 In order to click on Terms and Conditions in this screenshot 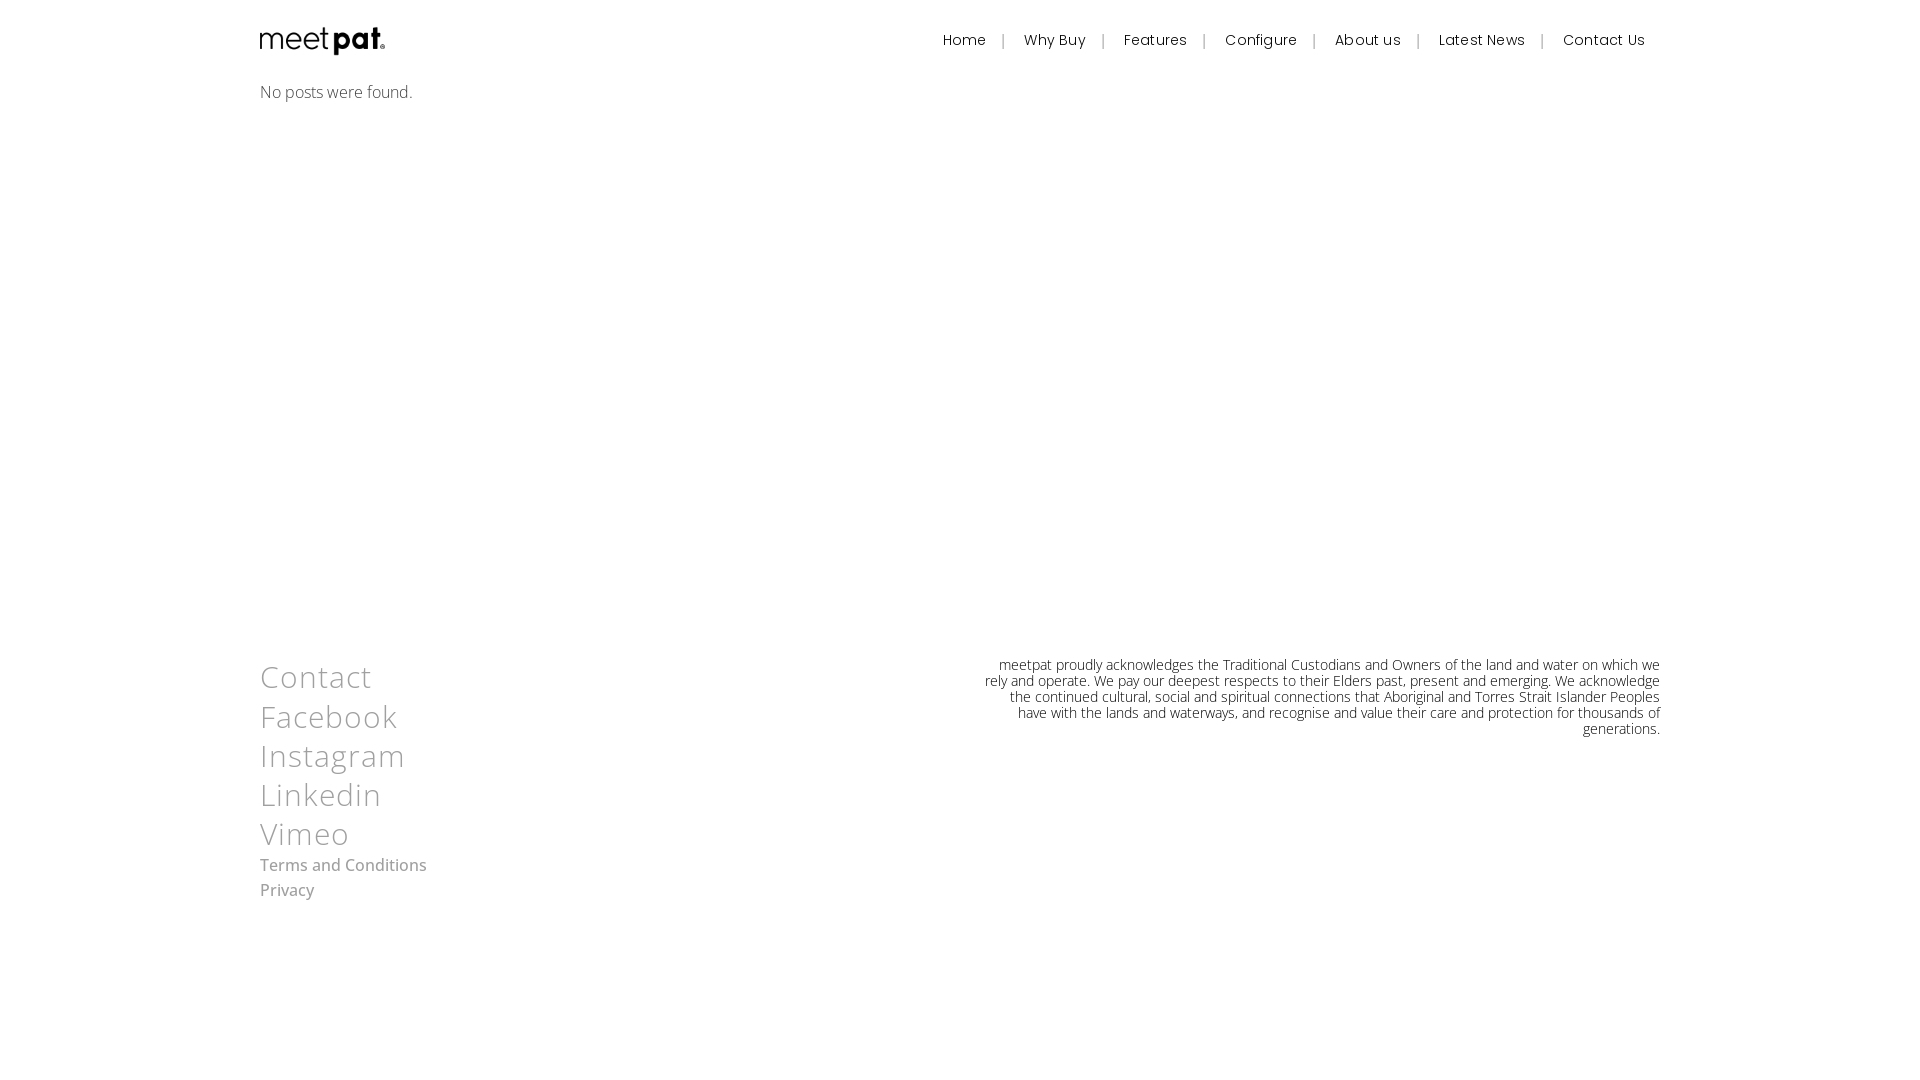, I will do `click(344, 865)`.